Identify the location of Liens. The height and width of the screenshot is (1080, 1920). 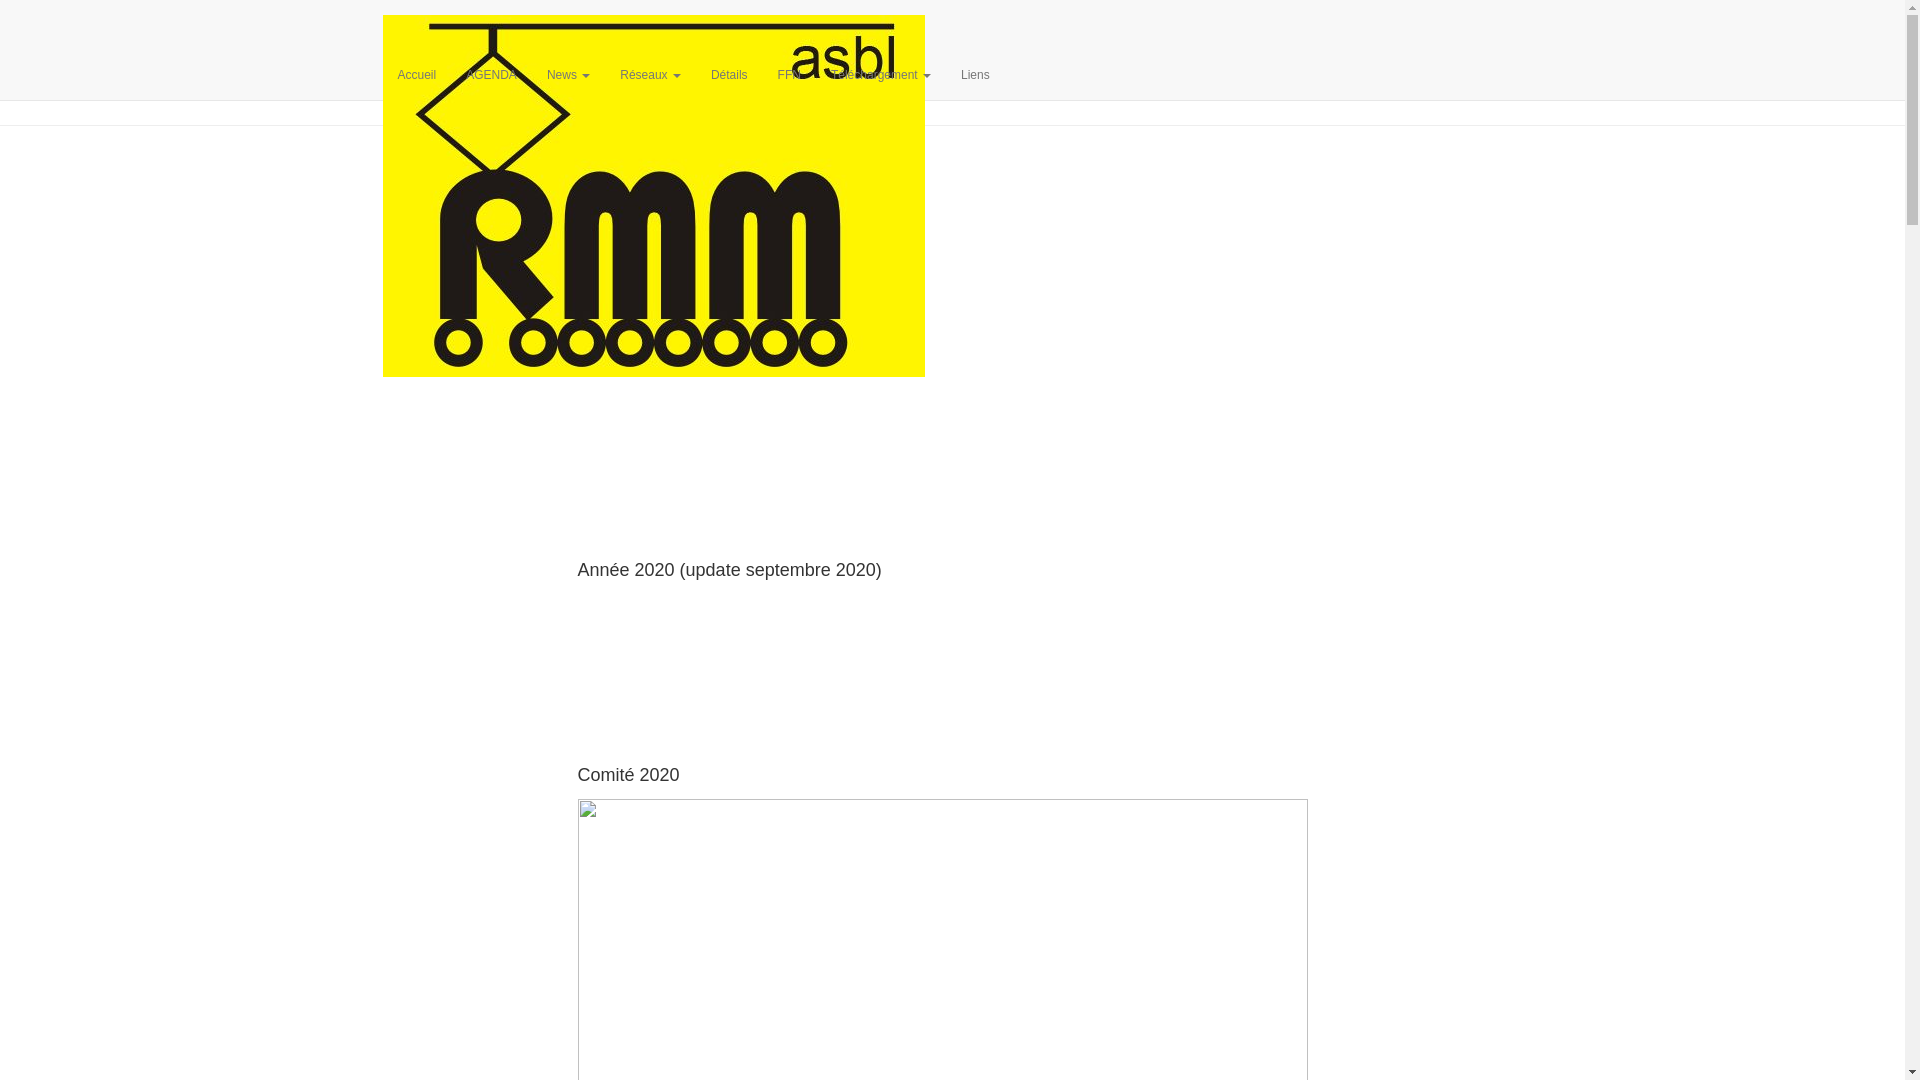
(976, 75).